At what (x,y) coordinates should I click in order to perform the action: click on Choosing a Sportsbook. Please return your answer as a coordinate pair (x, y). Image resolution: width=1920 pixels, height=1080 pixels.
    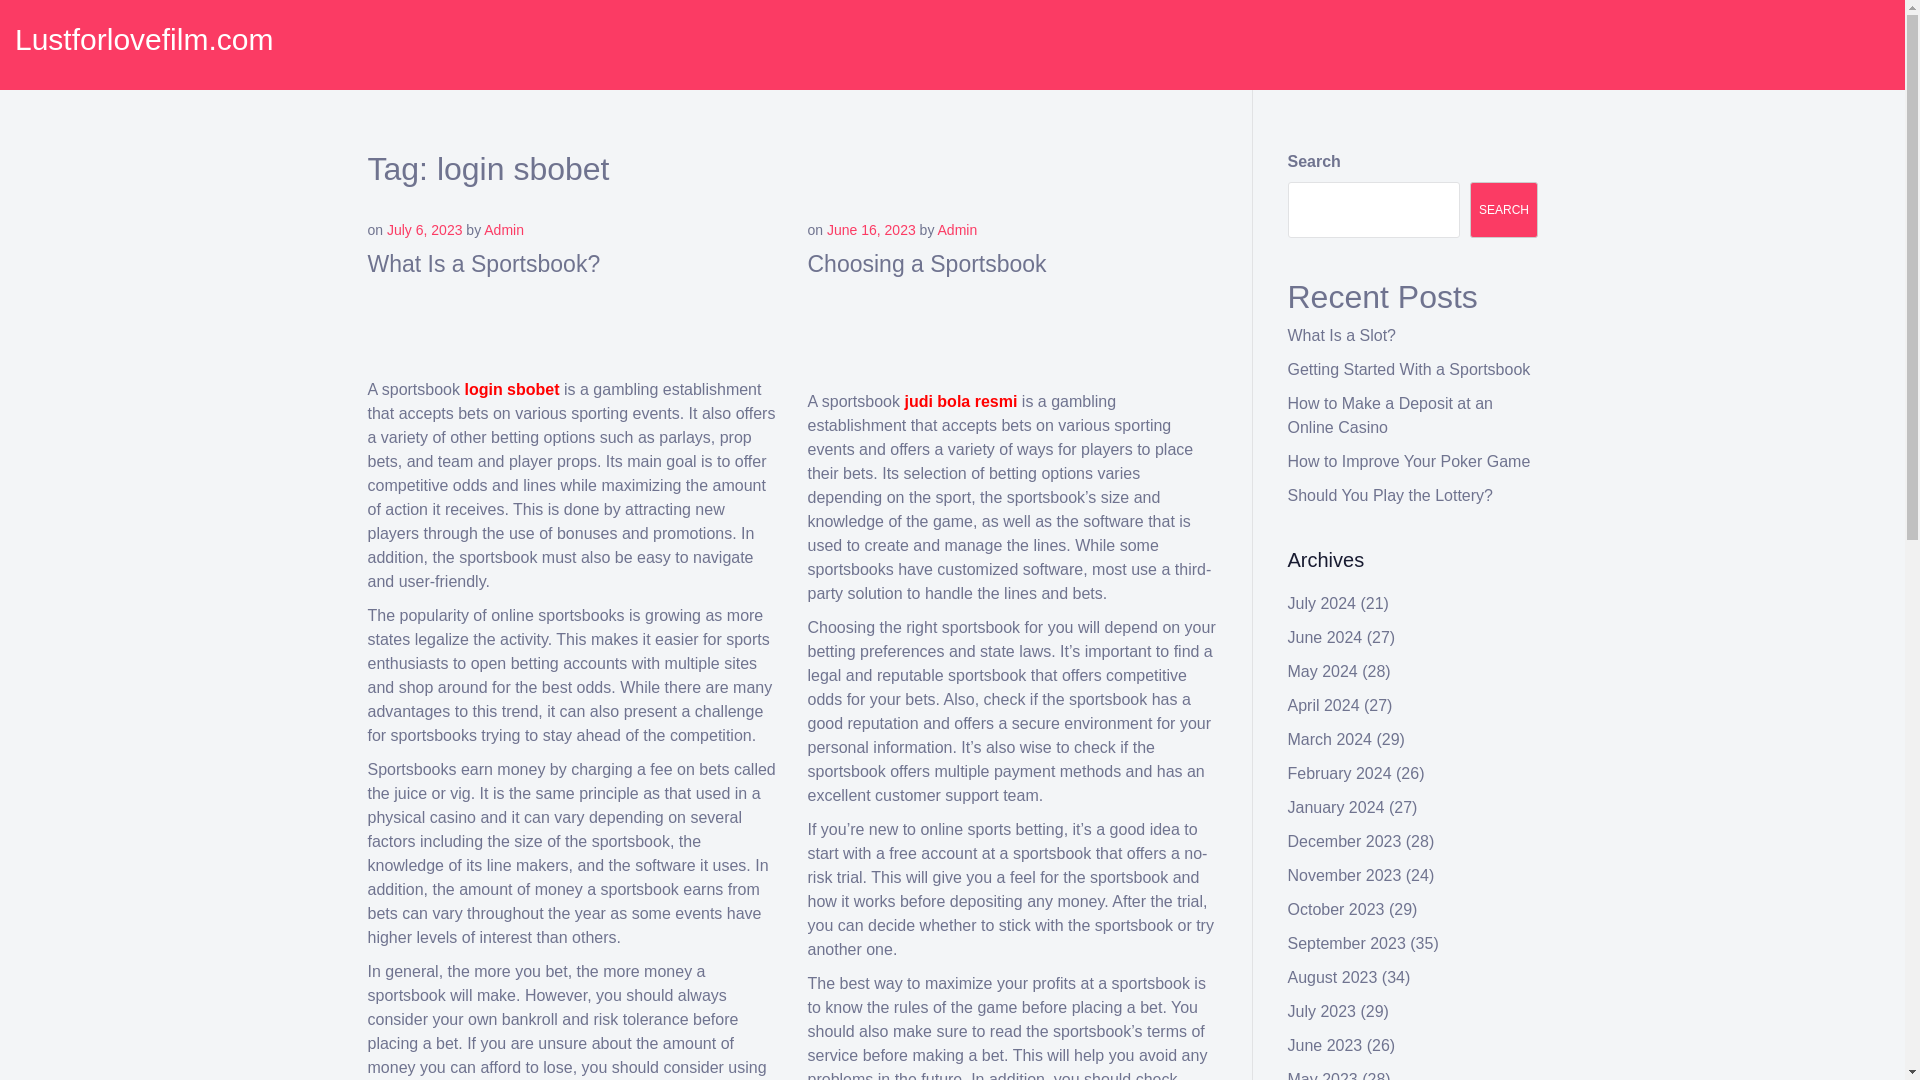
    Looking at the image, I should click on (927, 263).